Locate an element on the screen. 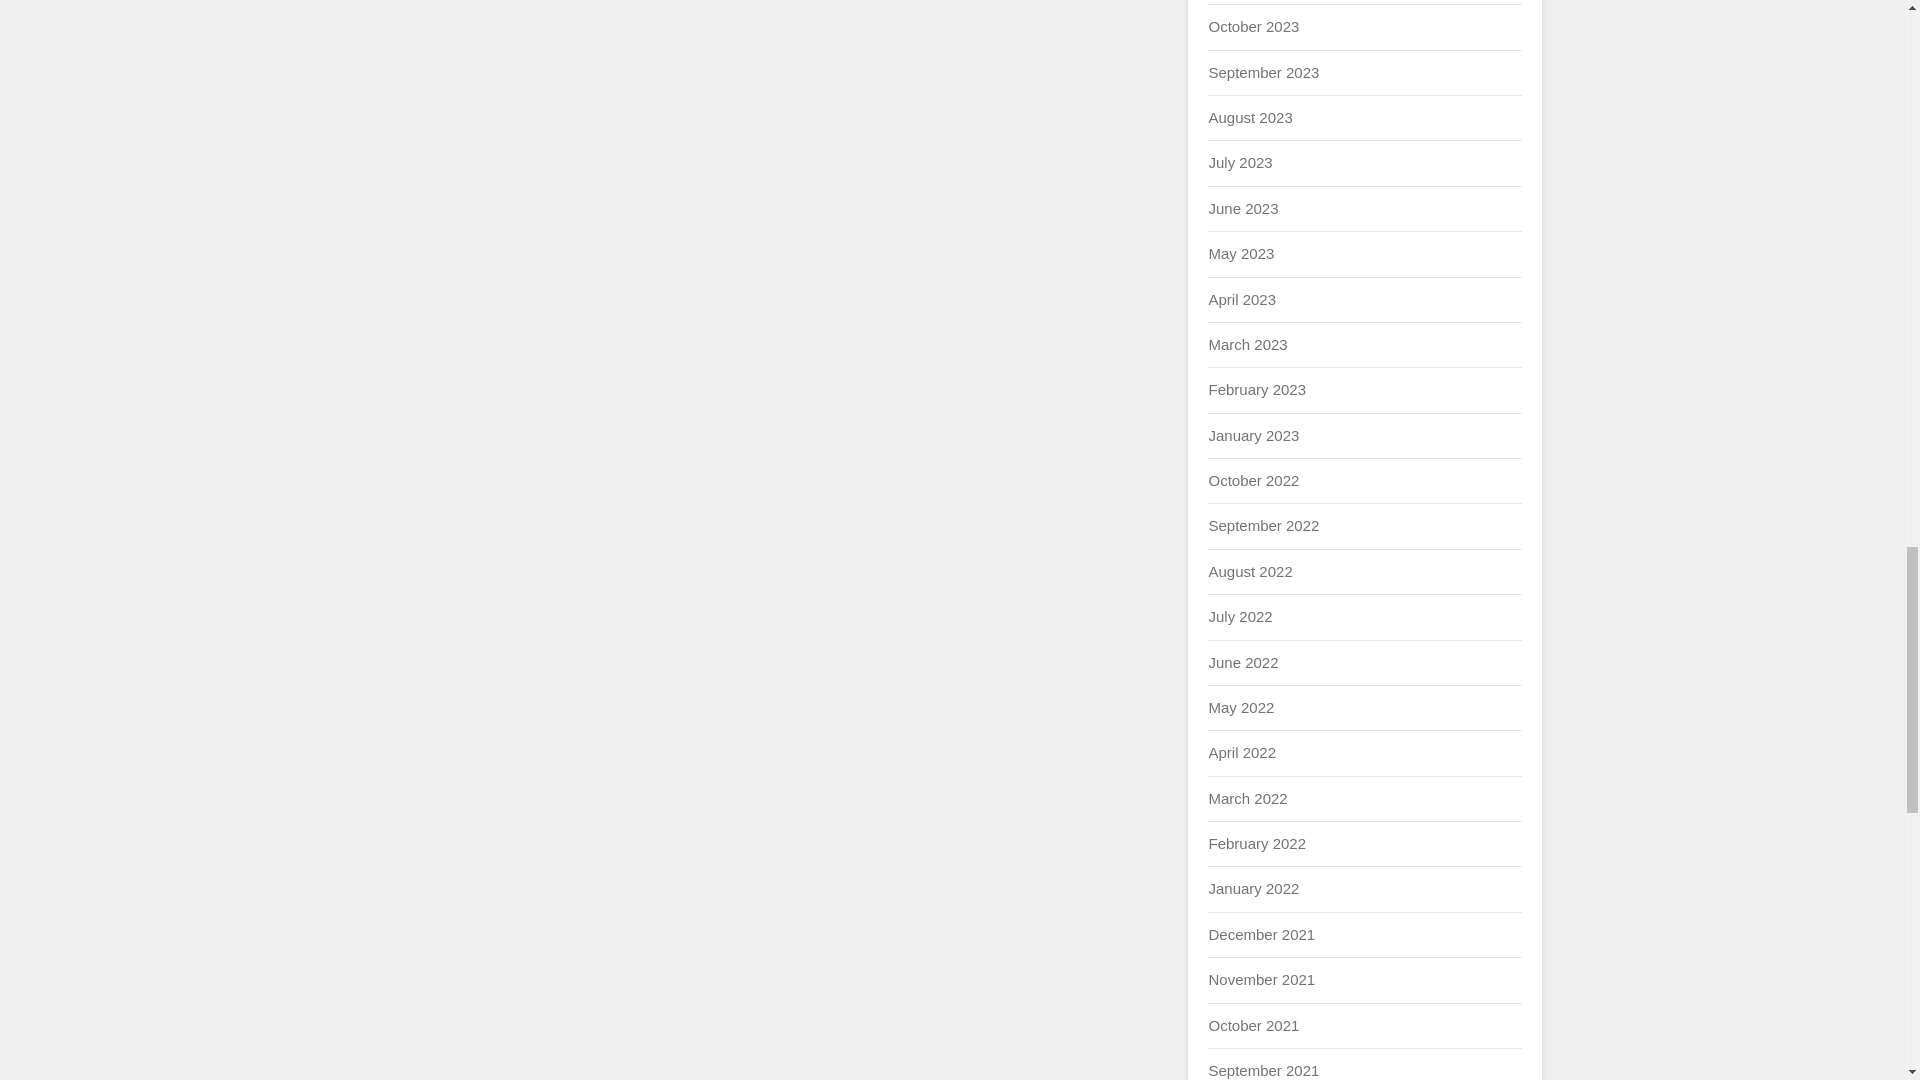  May 2023 is located at coordinates (1240, 254).